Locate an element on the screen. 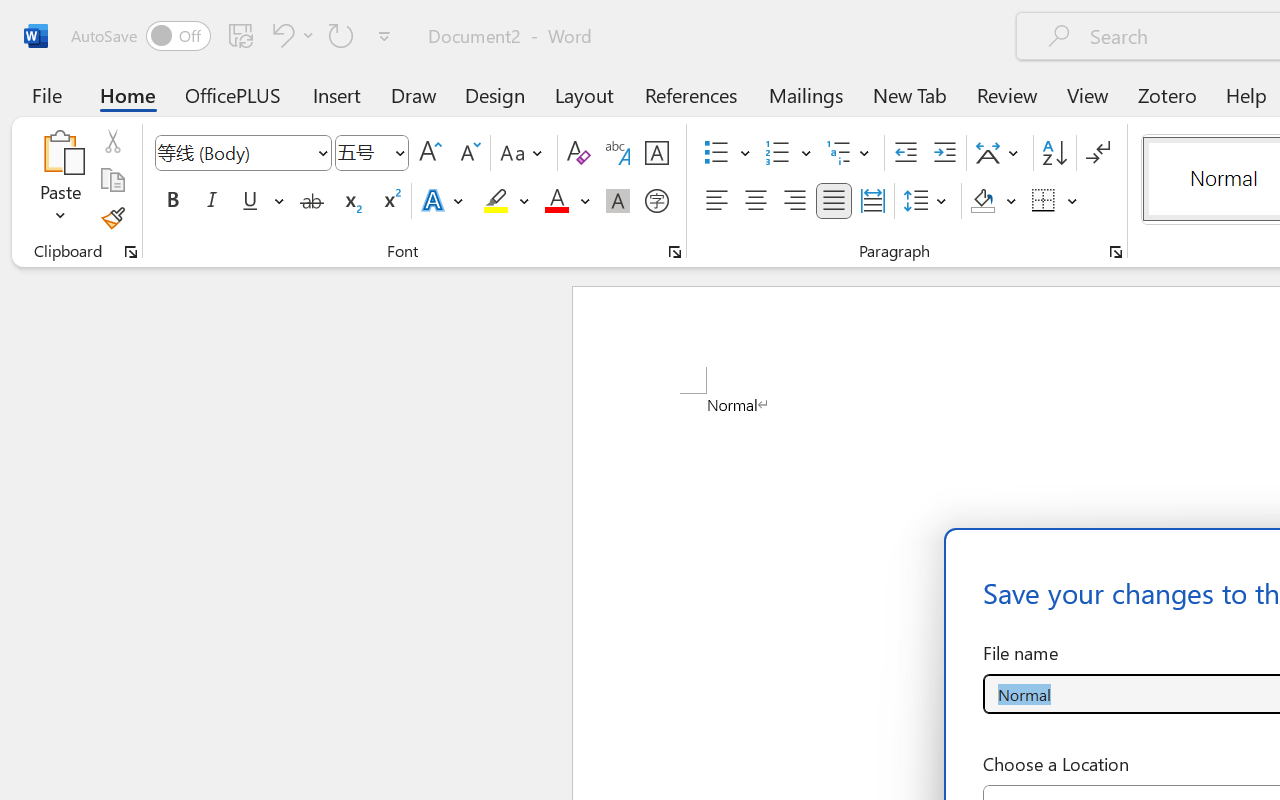 Image resolution: width=1280 pixels, height=800 pixels. Enclose Characters... is located at coordinates (656, 201).